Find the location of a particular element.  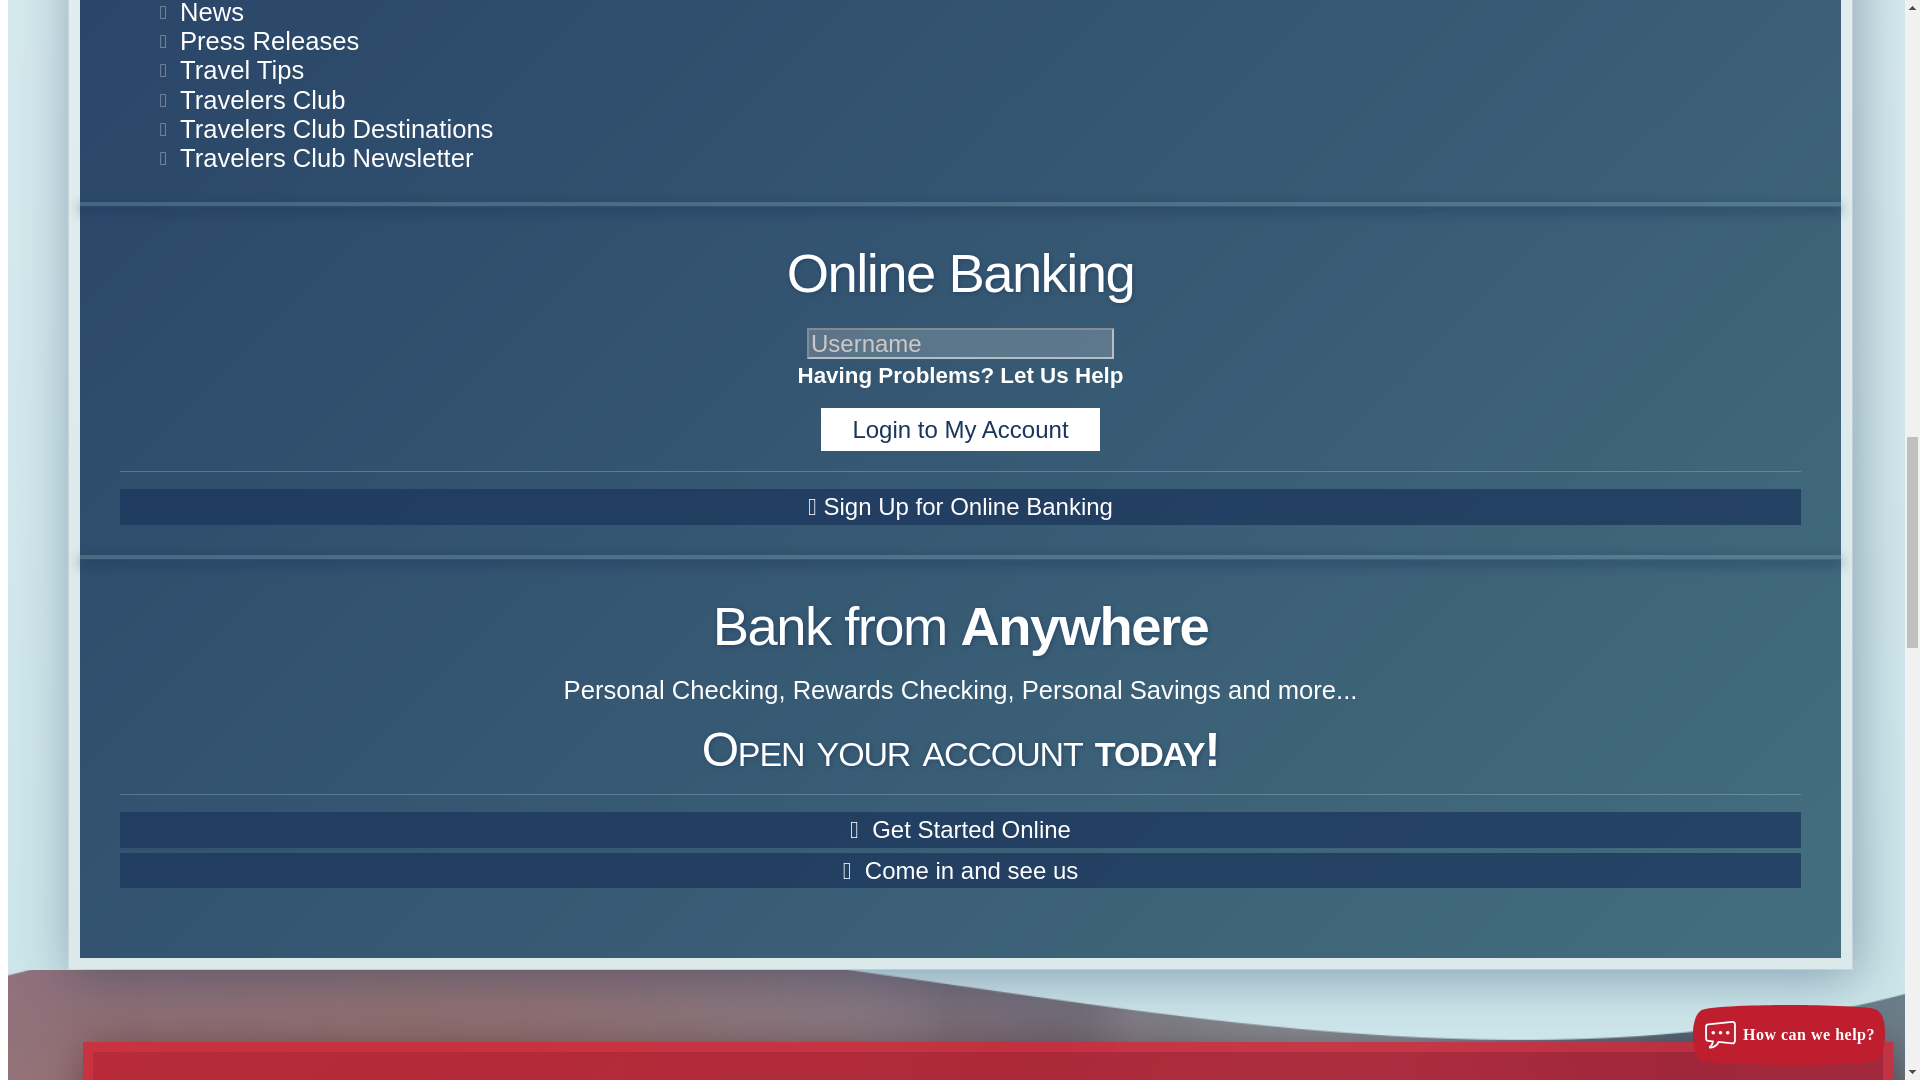

Sign Up for Online Banking is located at coordinates (960, 506).